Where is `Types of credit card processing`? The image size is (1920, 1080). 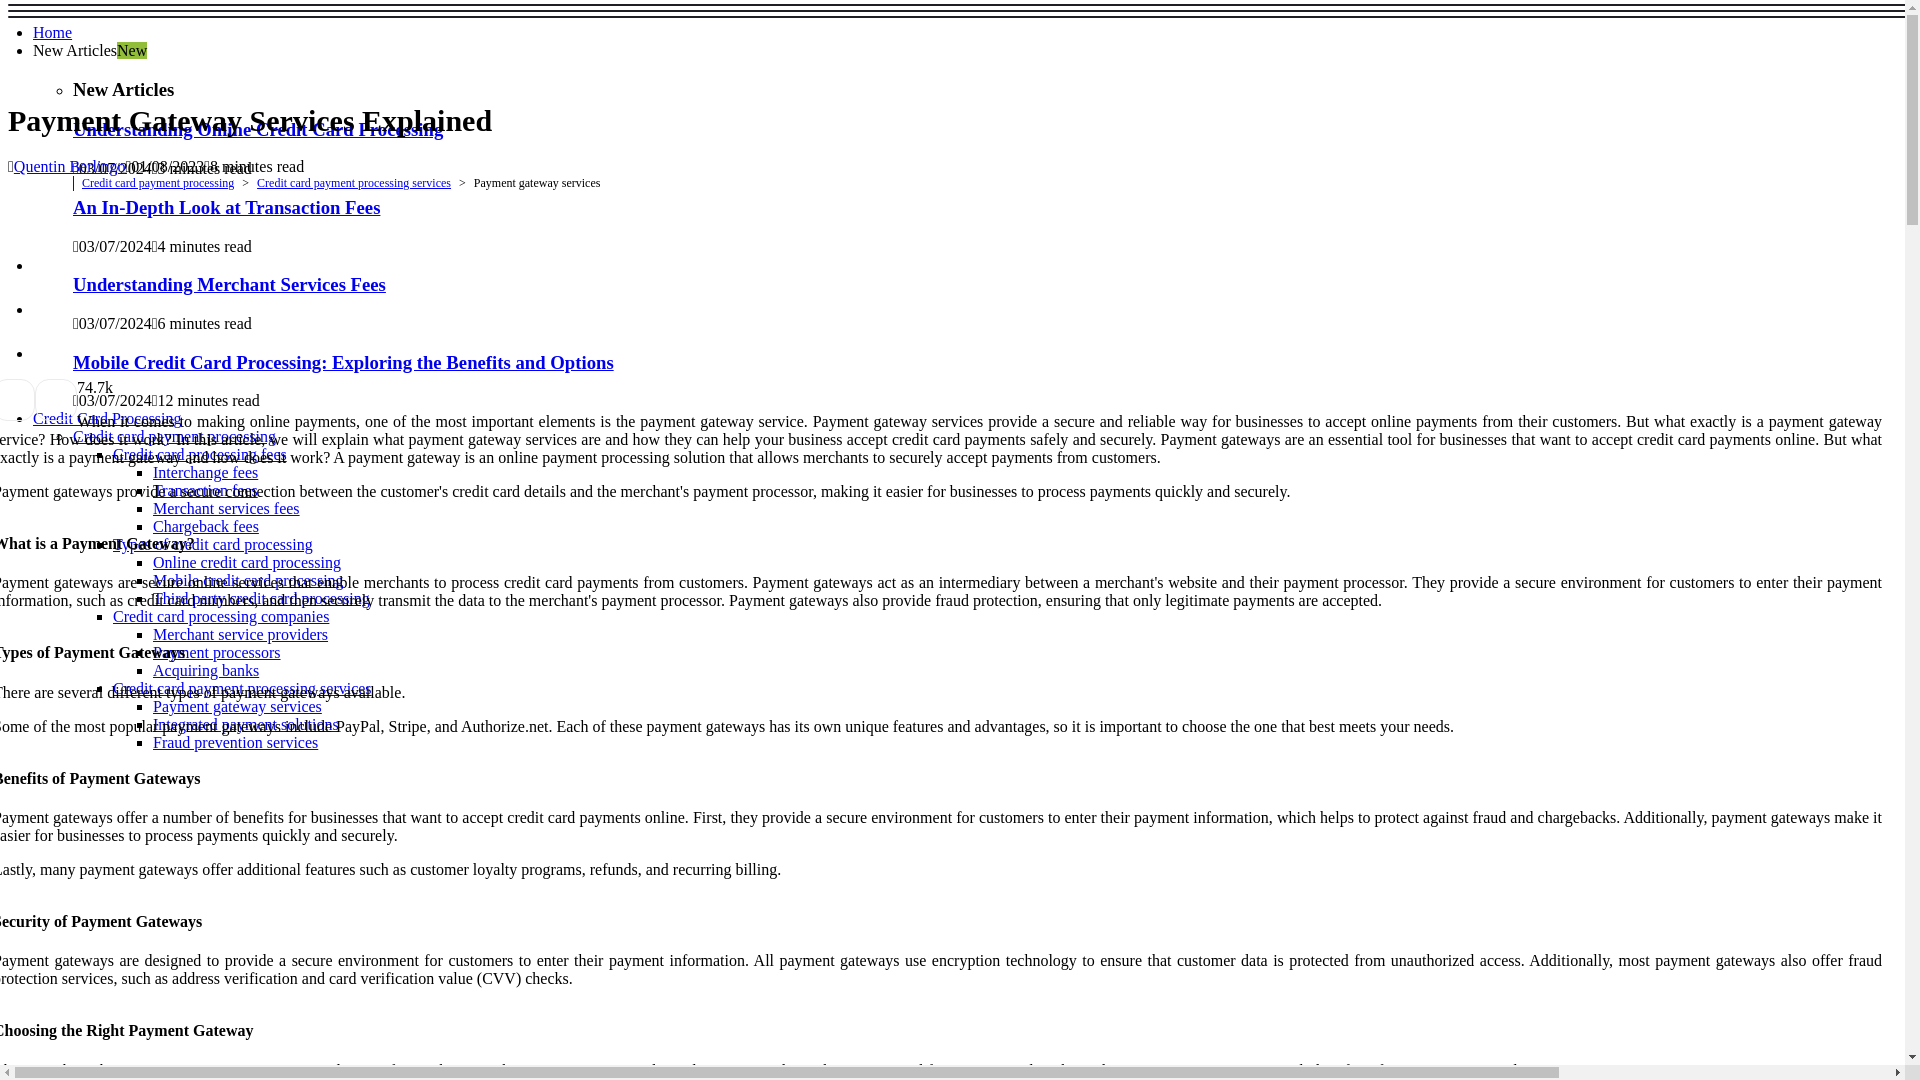
Types of credit card processing is located at coordinates (212, 544).